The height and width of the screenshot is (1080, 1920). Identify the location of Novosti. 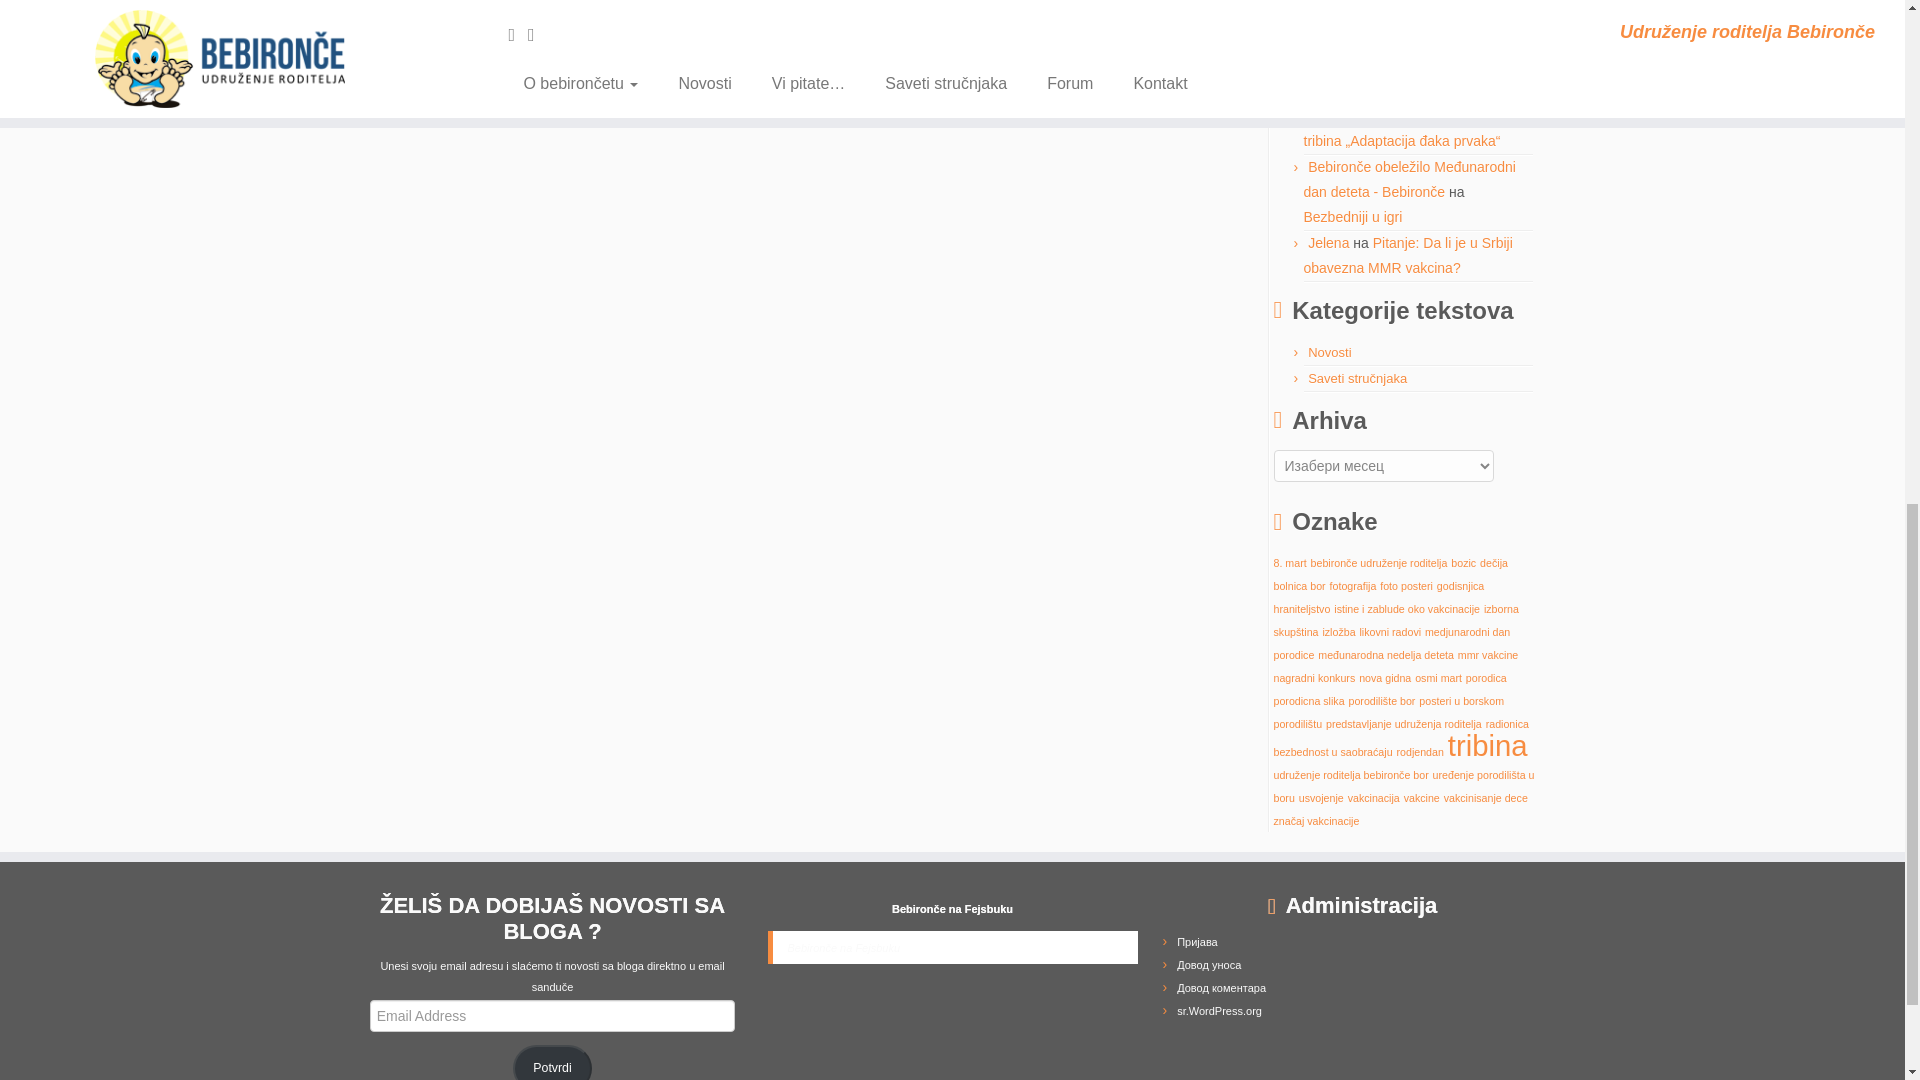
(1329, 352).